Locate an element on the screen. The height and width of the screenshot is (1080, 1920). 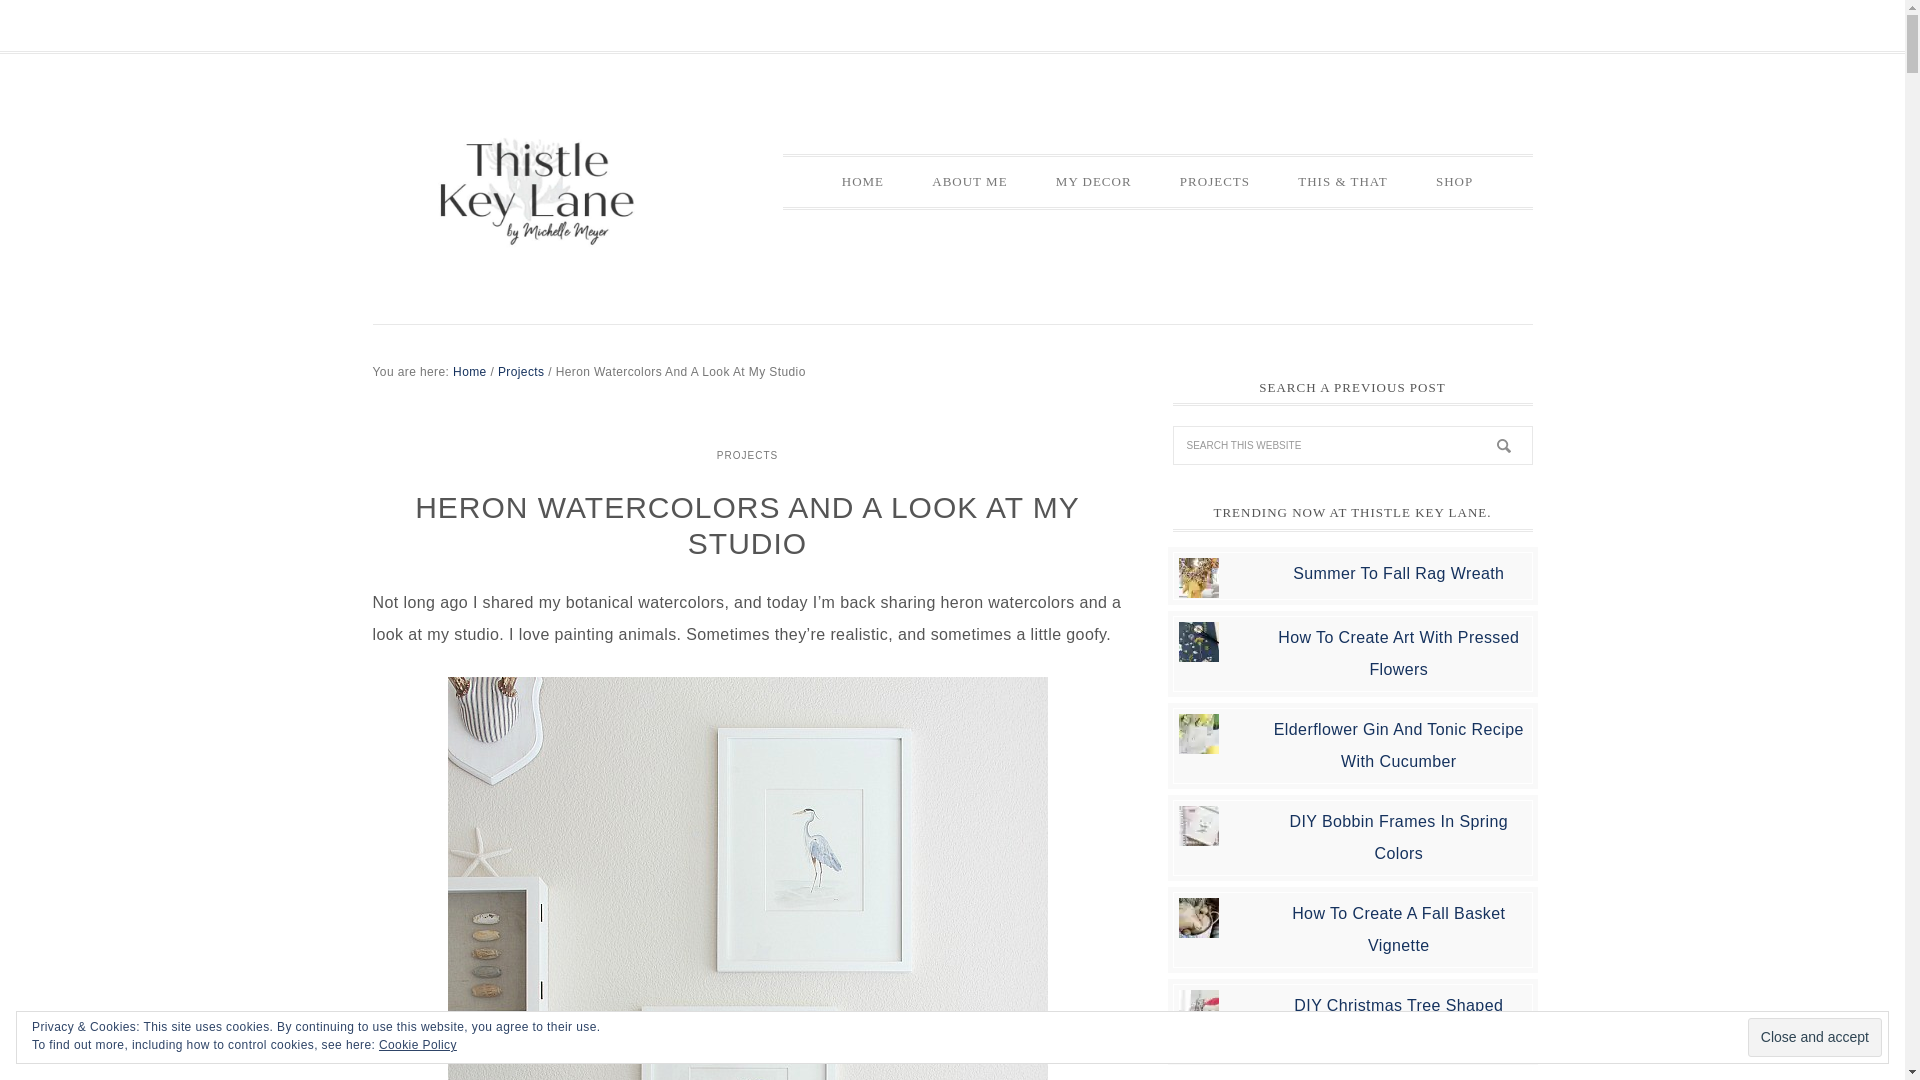
Summer To Fall Rag Wreath is located at coordinates (1398, 572).